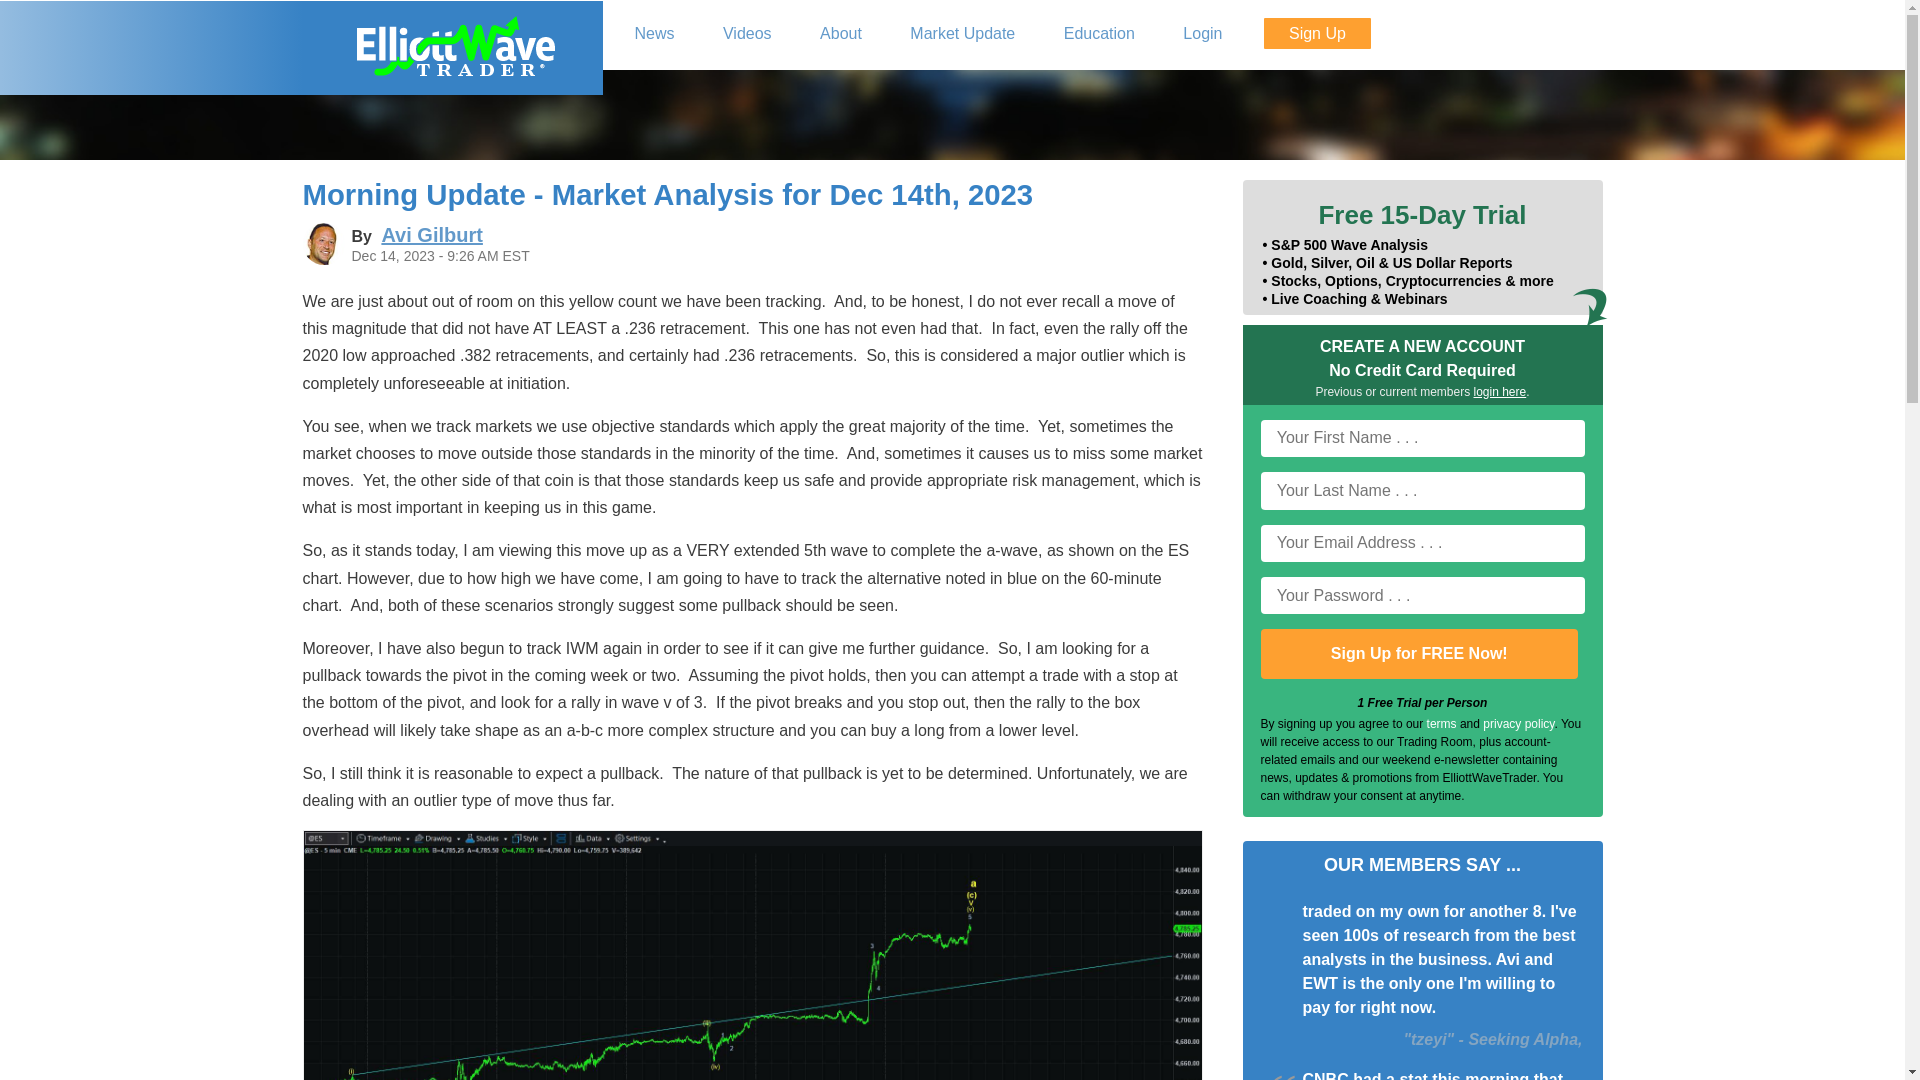 This screenshot has height=1080, width=1920. I want to click on login here, so click(1500, 391).